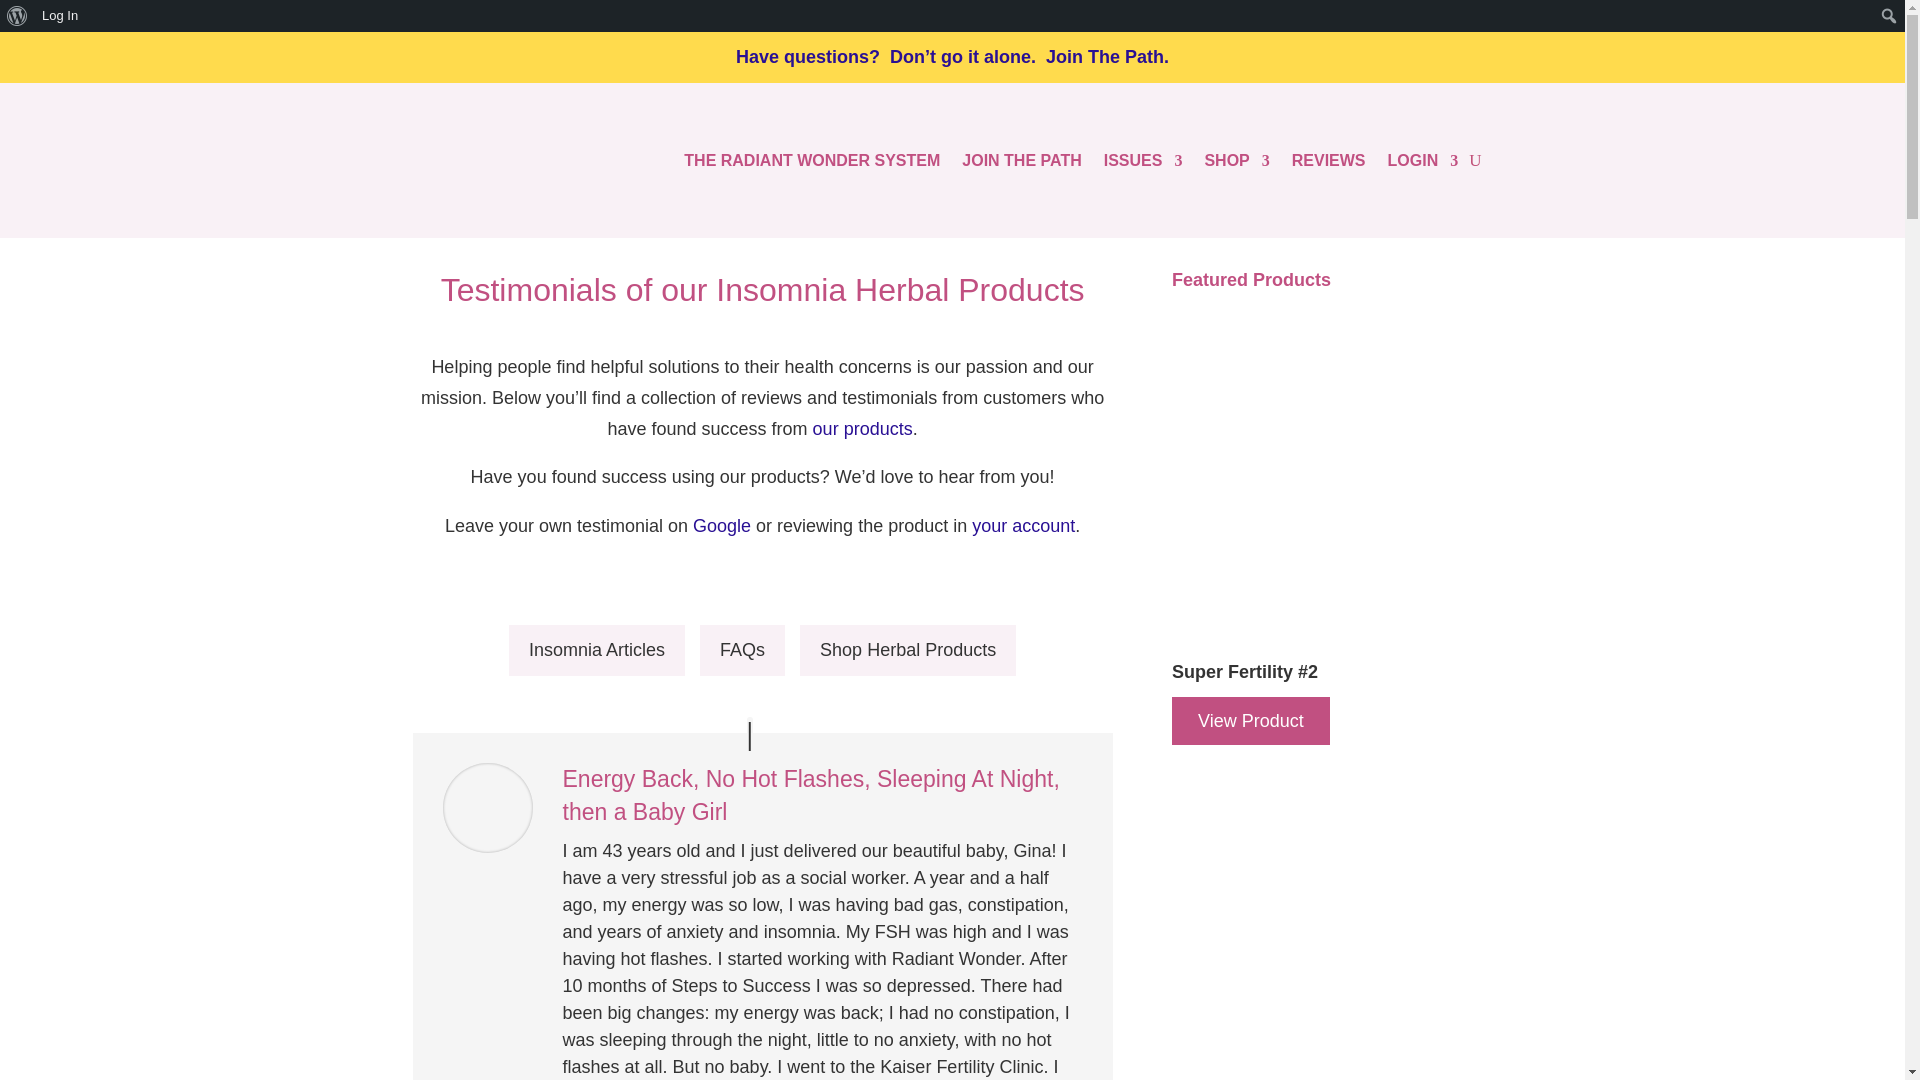 The width and height of the screenshot is (1920, 1080). I want to click on REVIEWS, so click(1328, 160).